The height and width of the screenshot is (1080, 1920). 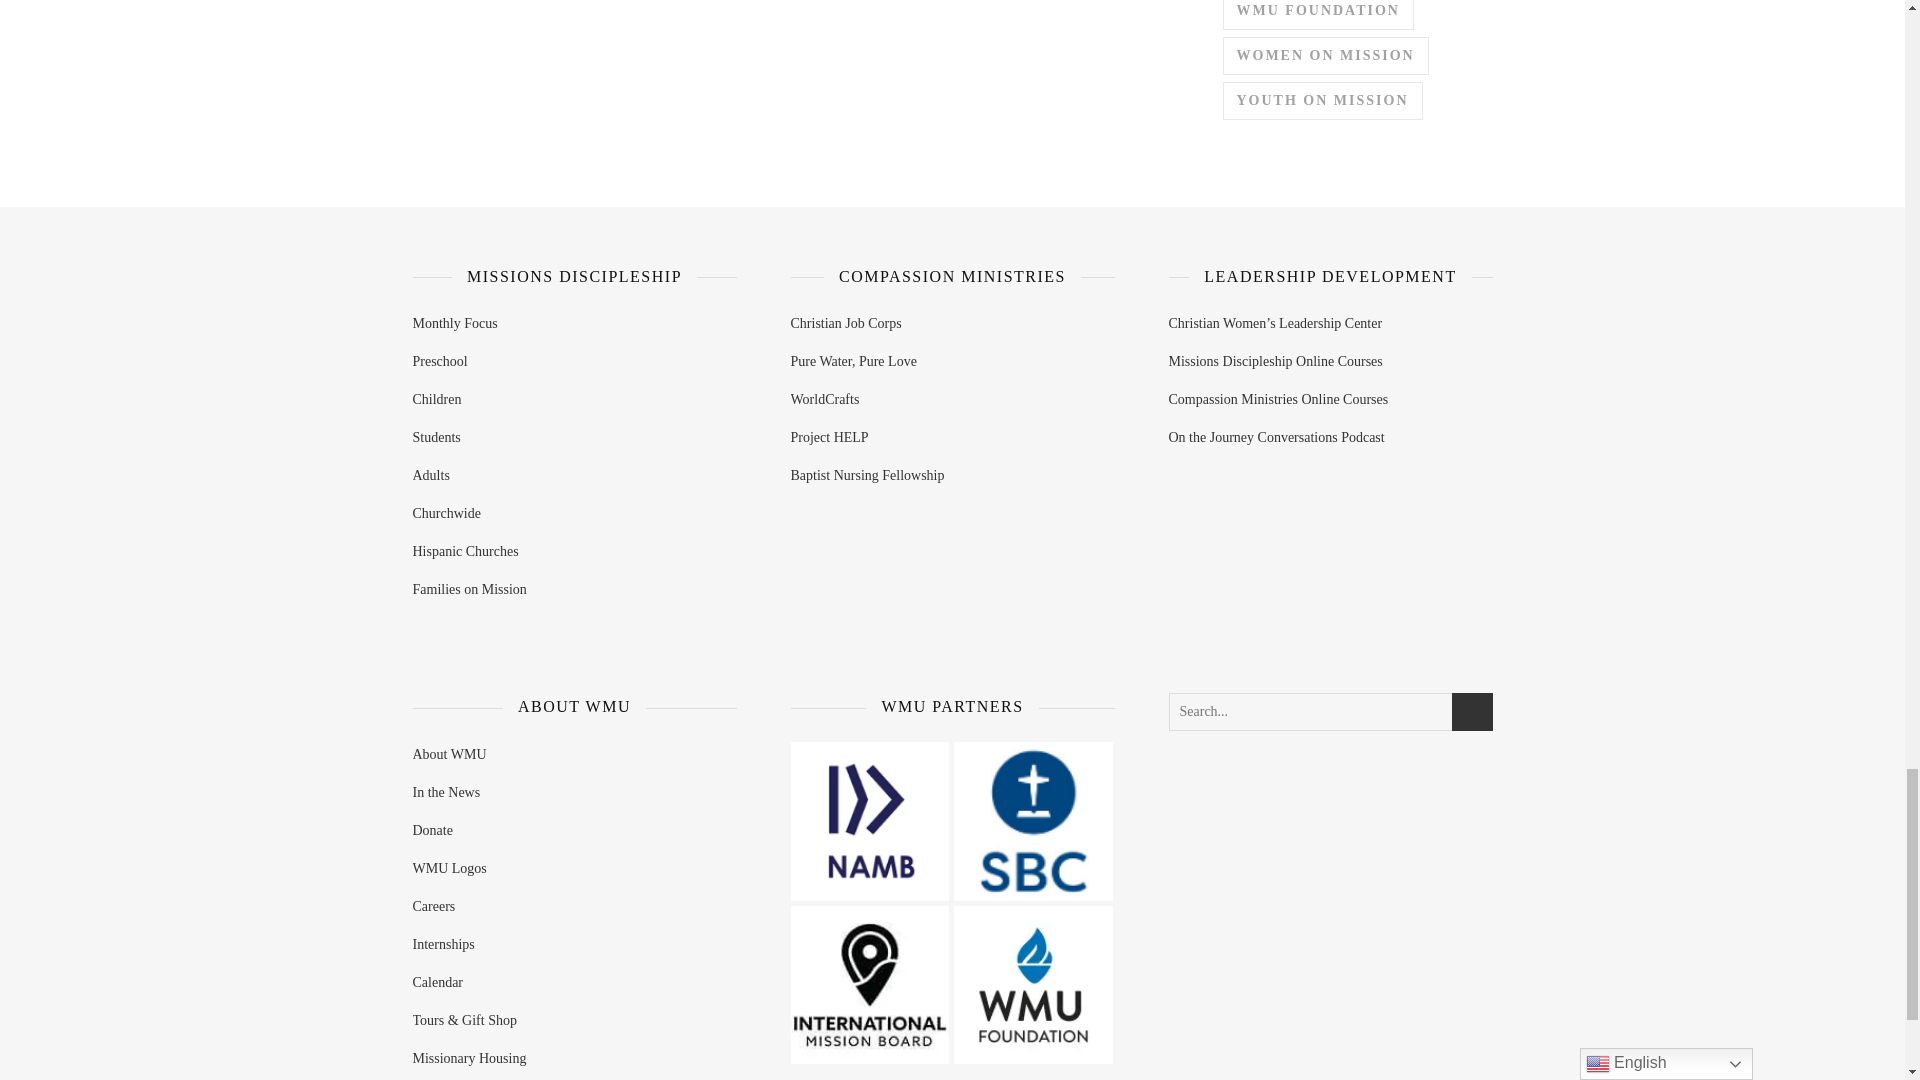 What do you see at coordinates (868, 820) in the screenshot?
I see `namb` at bounding box center [868, 820].